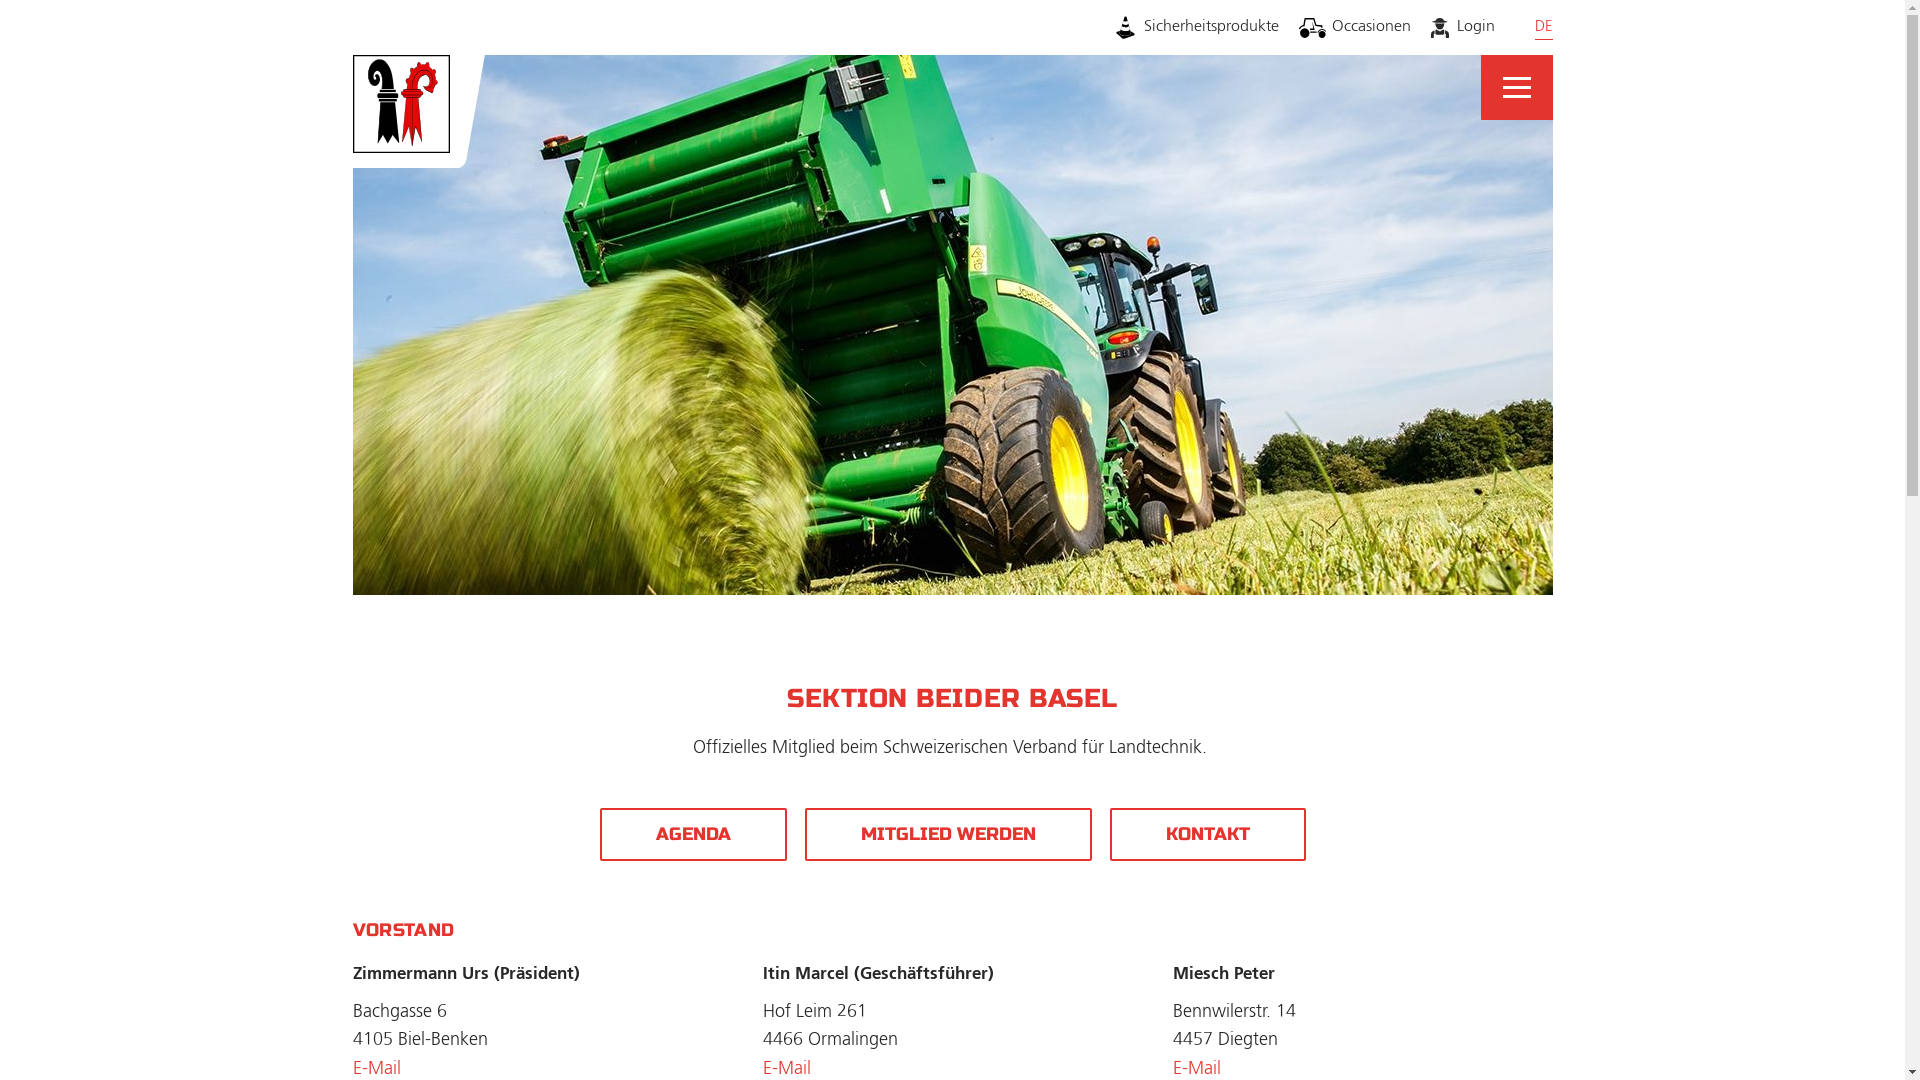 The height and width of the screenshot is (1080, 1920). Describe the element at coordinates (1208, 834) in the screenshot. I see `KONTAKT` at that location.